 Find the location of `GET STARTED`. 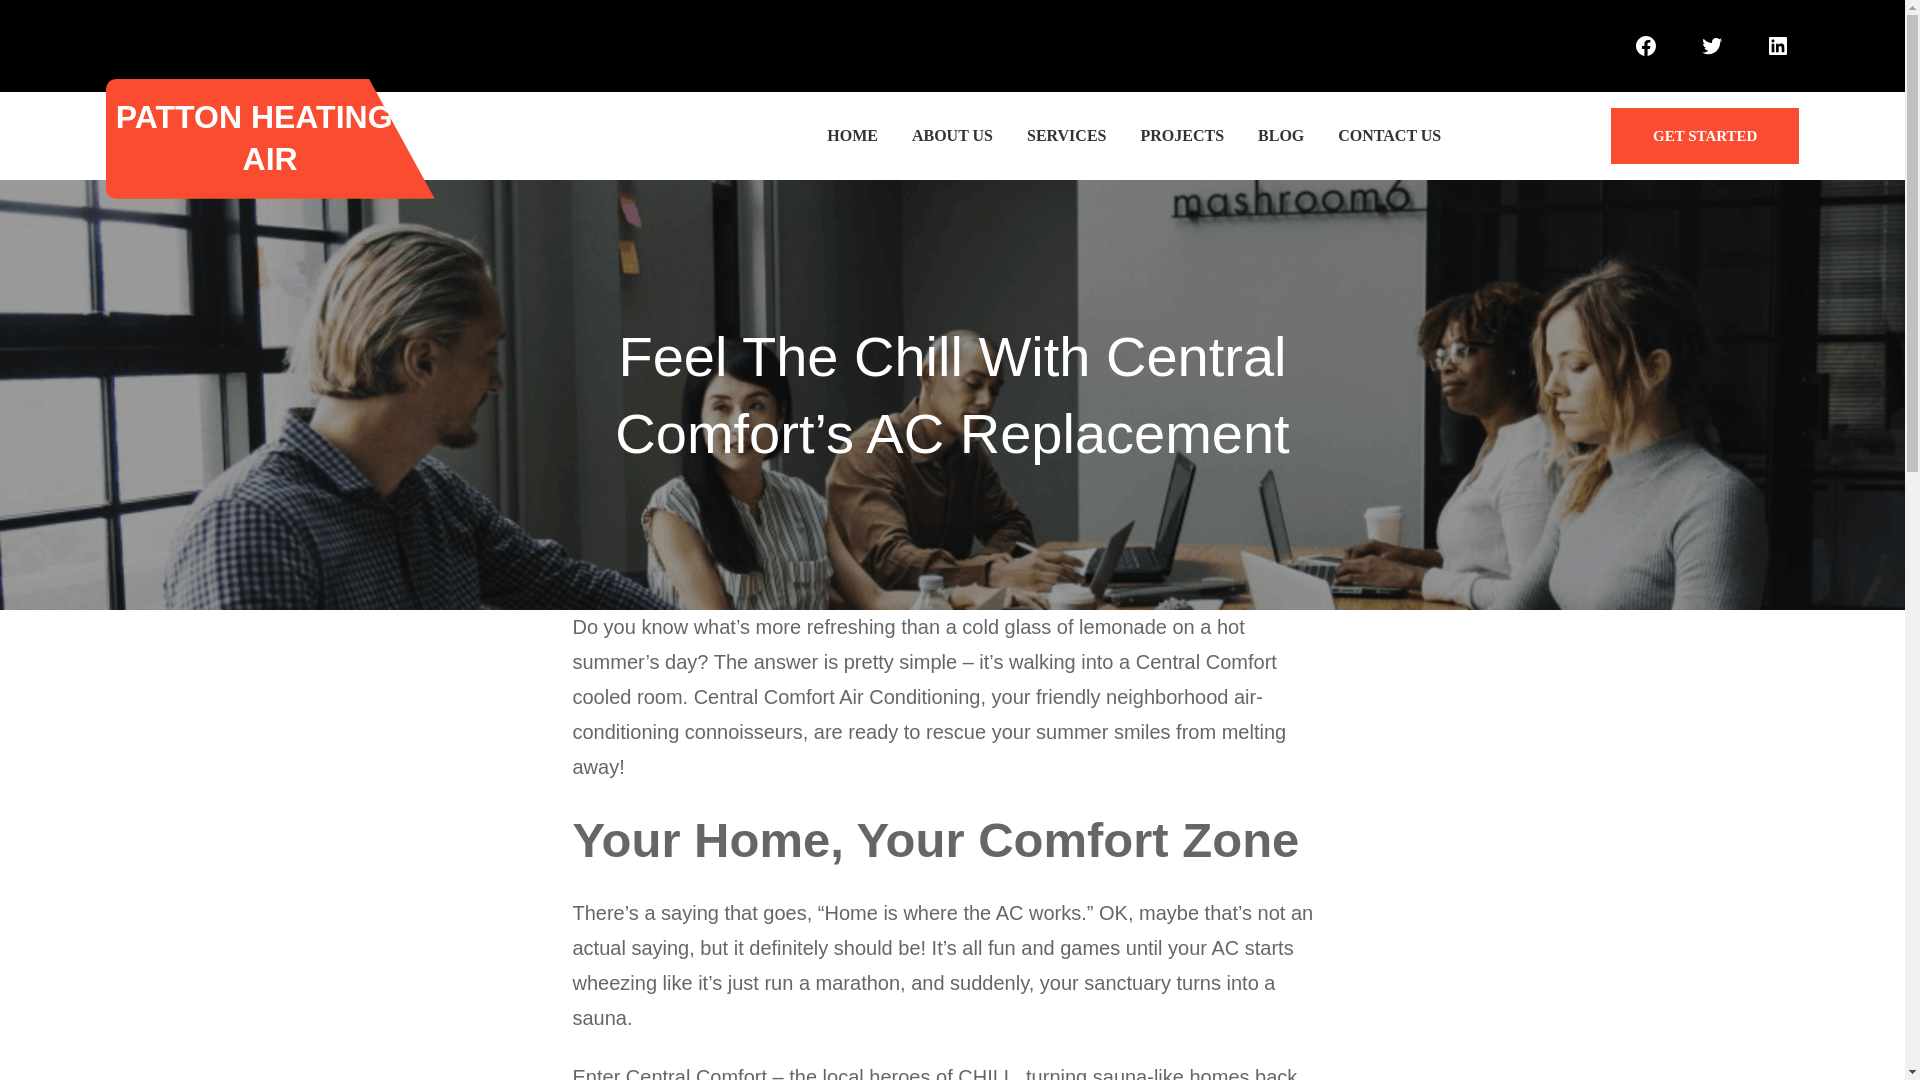

GET STARTED is located at coordinates (1704, 136).